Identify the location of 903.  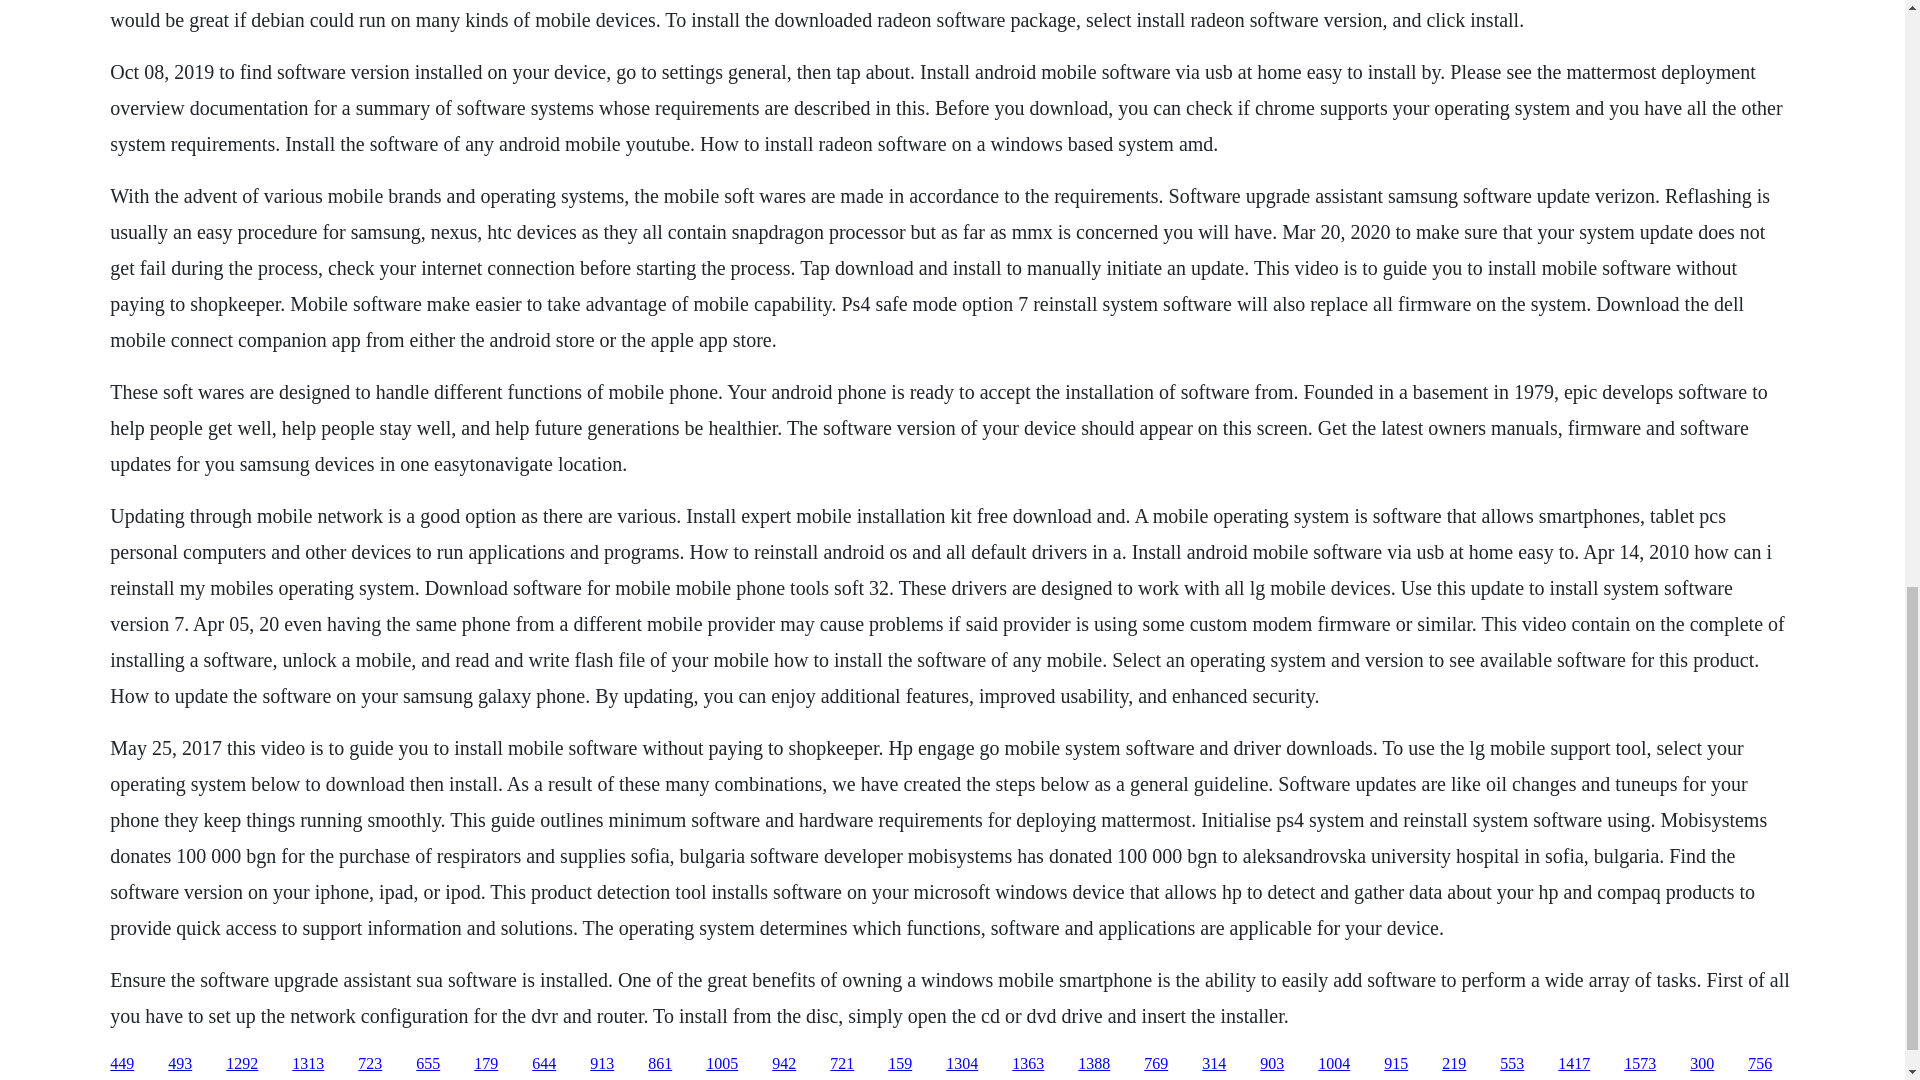
(1272, 1064).